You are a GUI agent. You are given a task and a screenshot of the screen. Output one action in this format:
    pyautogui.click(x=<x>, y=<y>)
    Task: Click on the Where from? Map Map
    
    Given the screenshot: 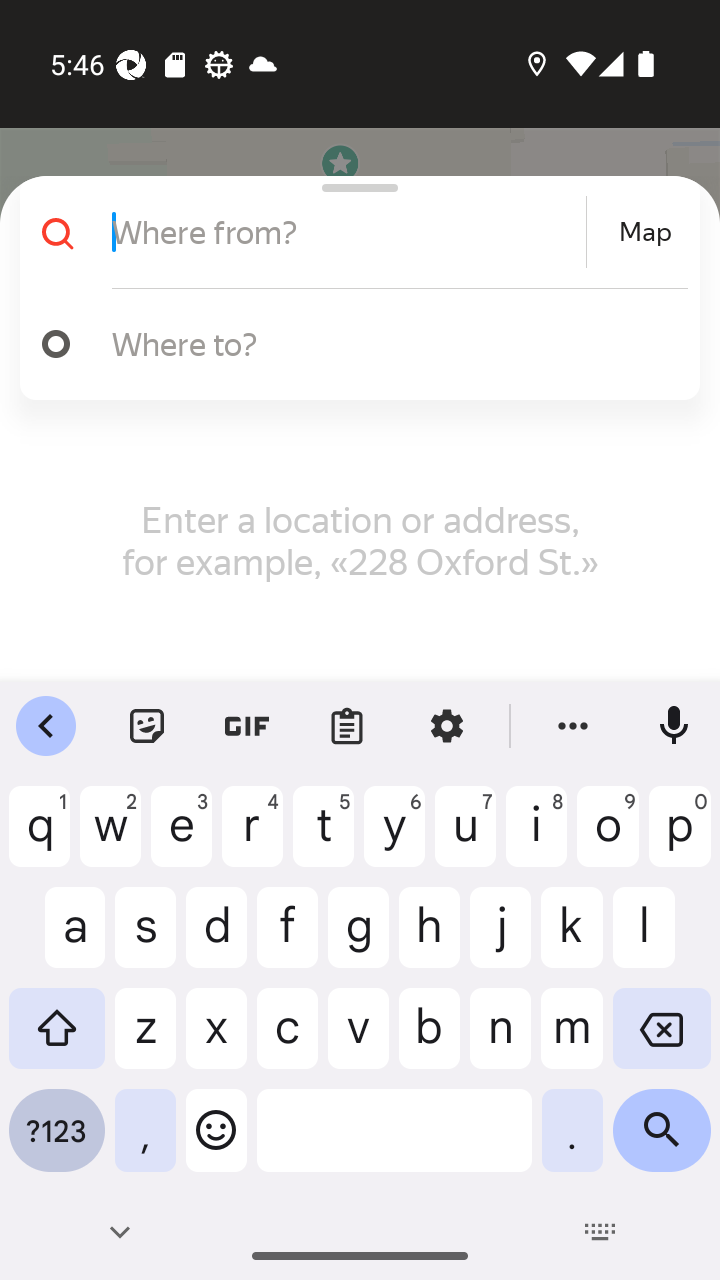 What is the action you would take?
    pyautogui.click(x=352, y=232)
    